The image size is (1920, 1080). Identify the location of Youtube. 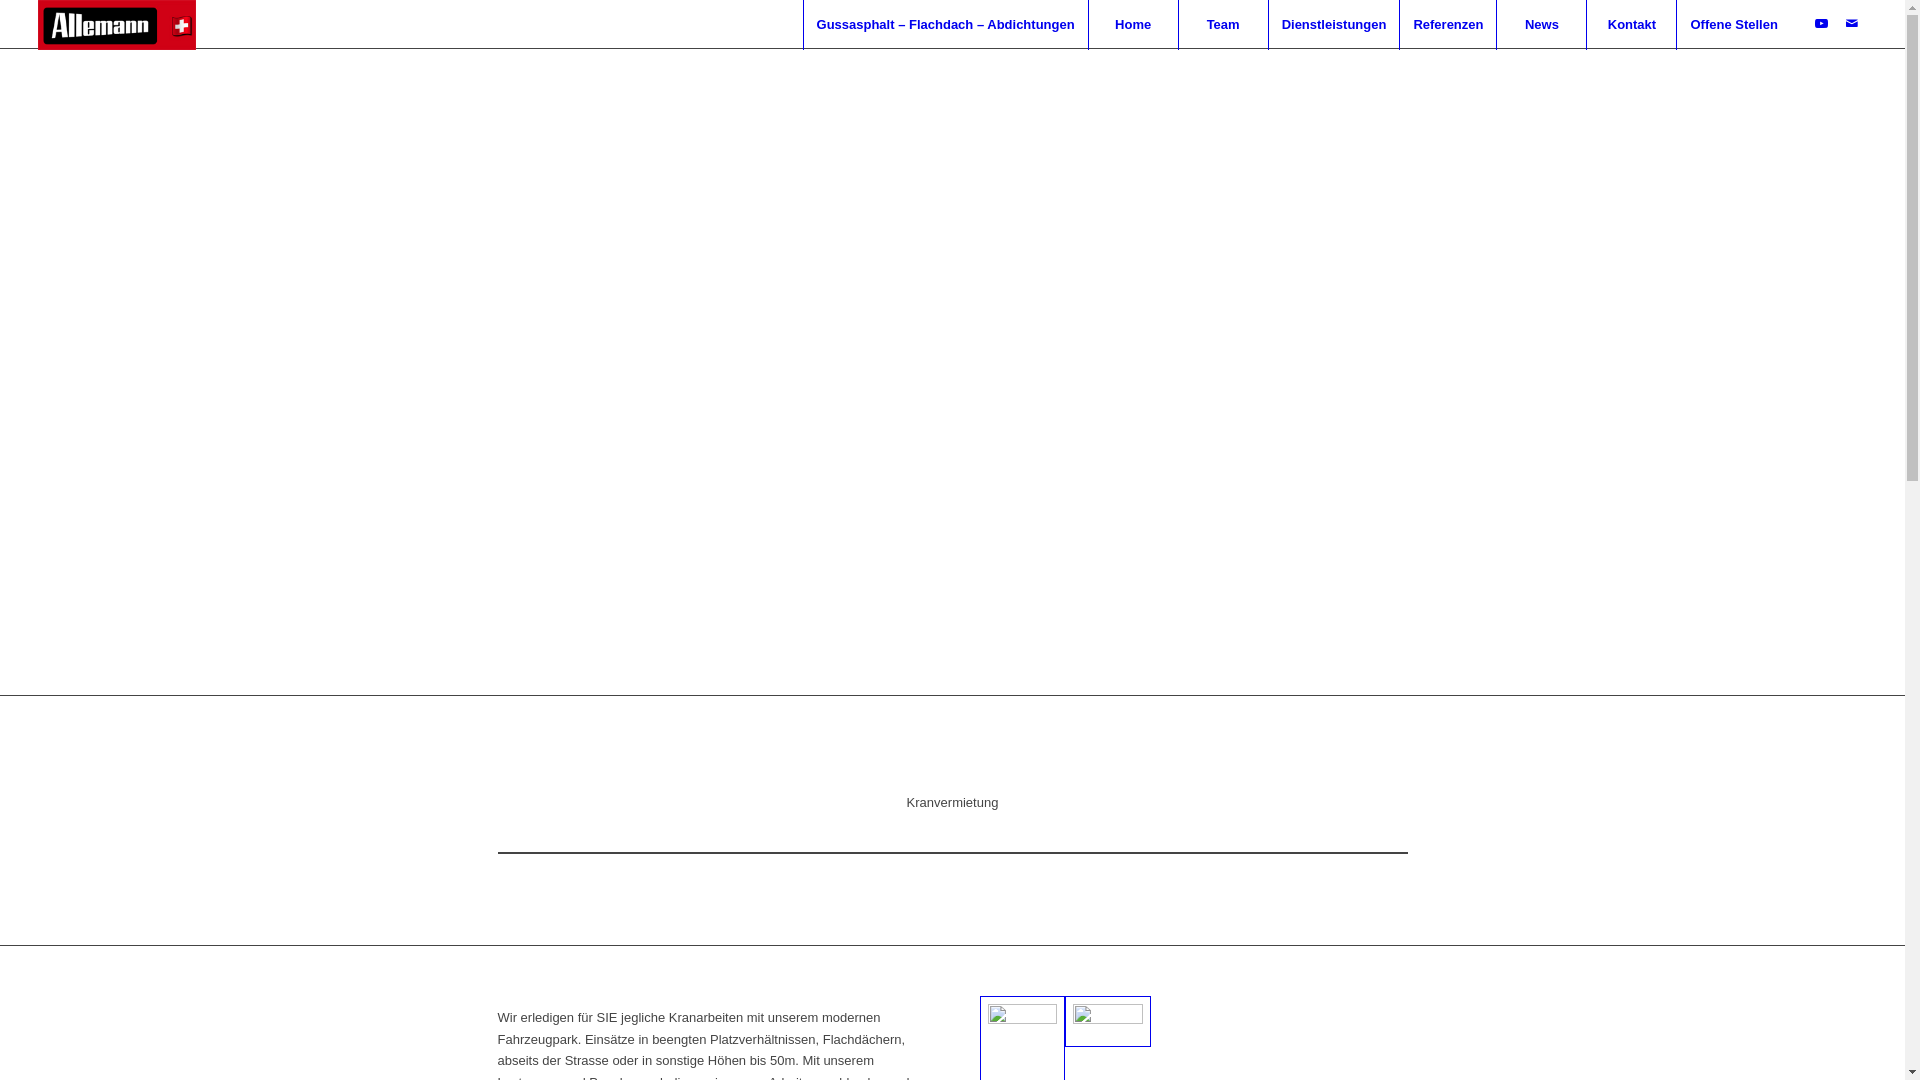
(1822, 24).